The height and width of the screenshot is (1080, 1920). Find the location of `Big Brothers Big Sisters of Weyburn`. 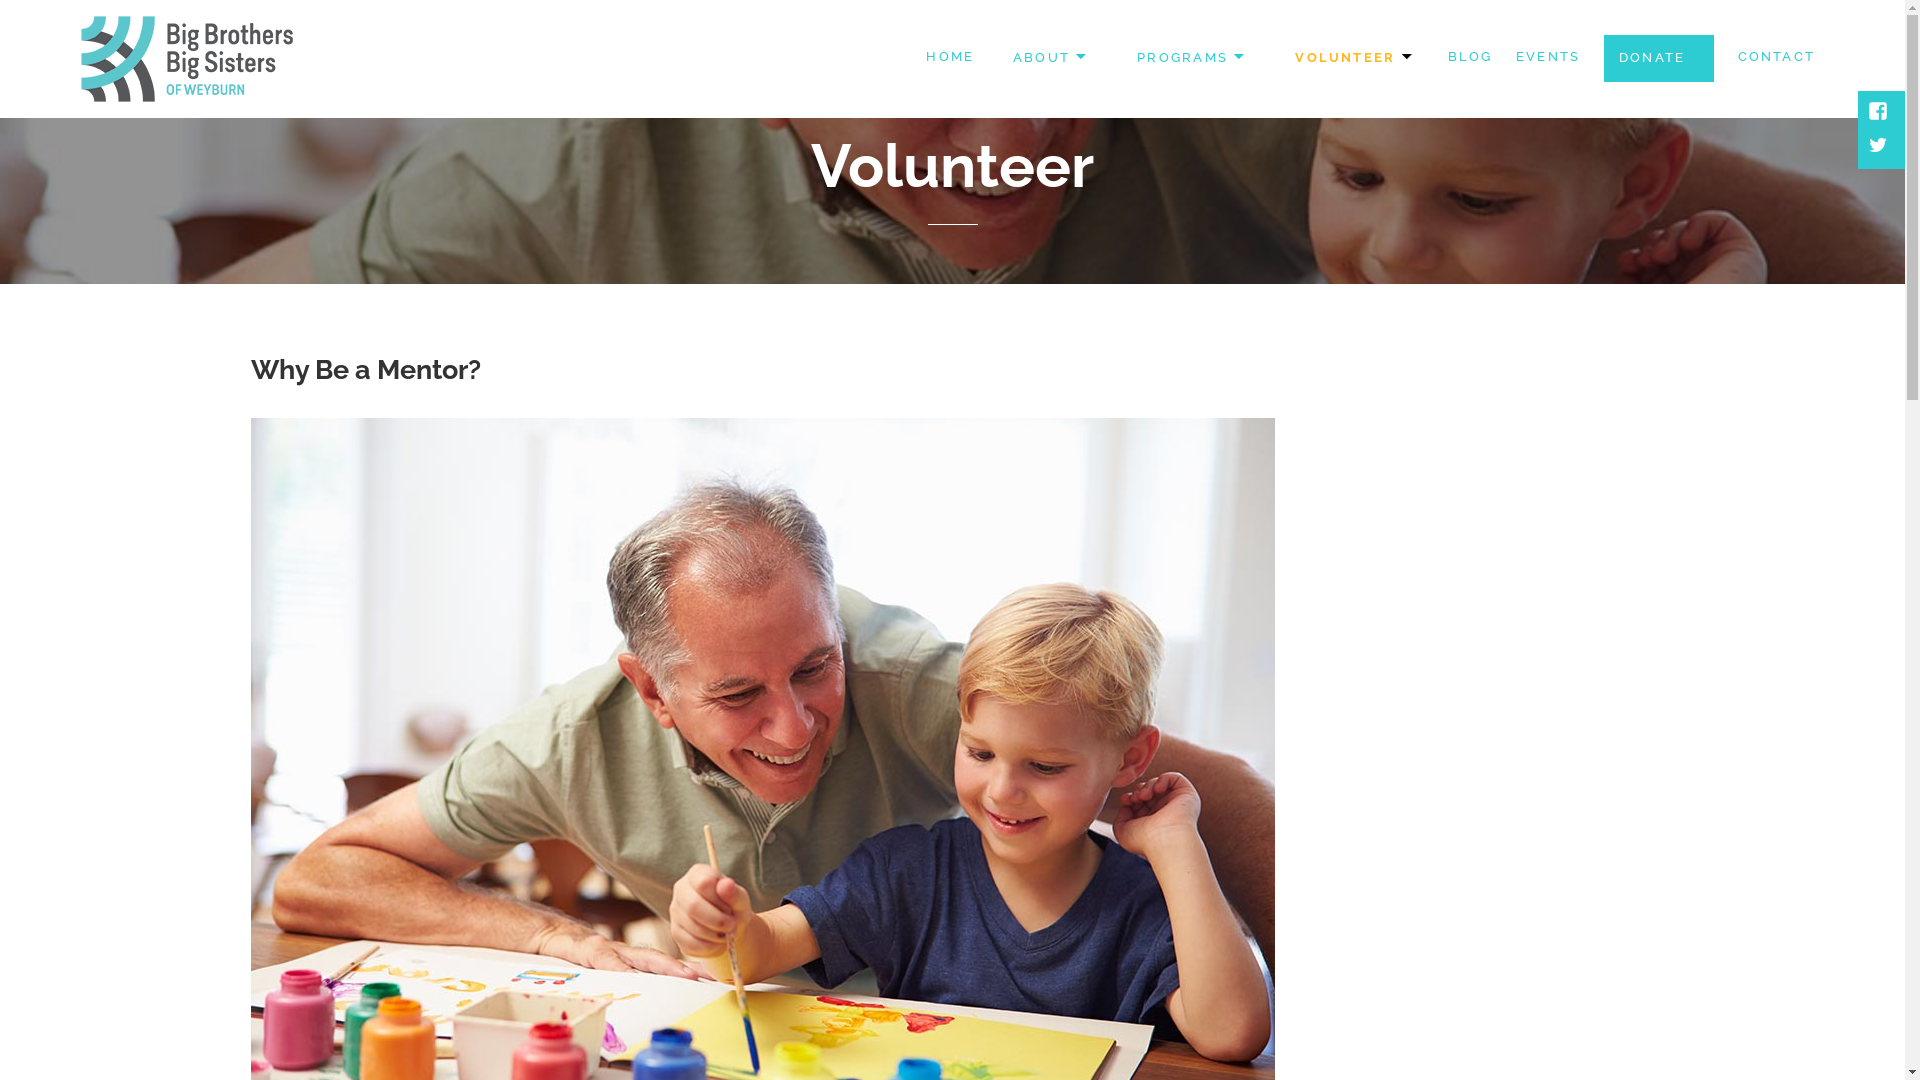

Big Brothers Big Sisters of Weyburn is located at coordinates (305, 120).